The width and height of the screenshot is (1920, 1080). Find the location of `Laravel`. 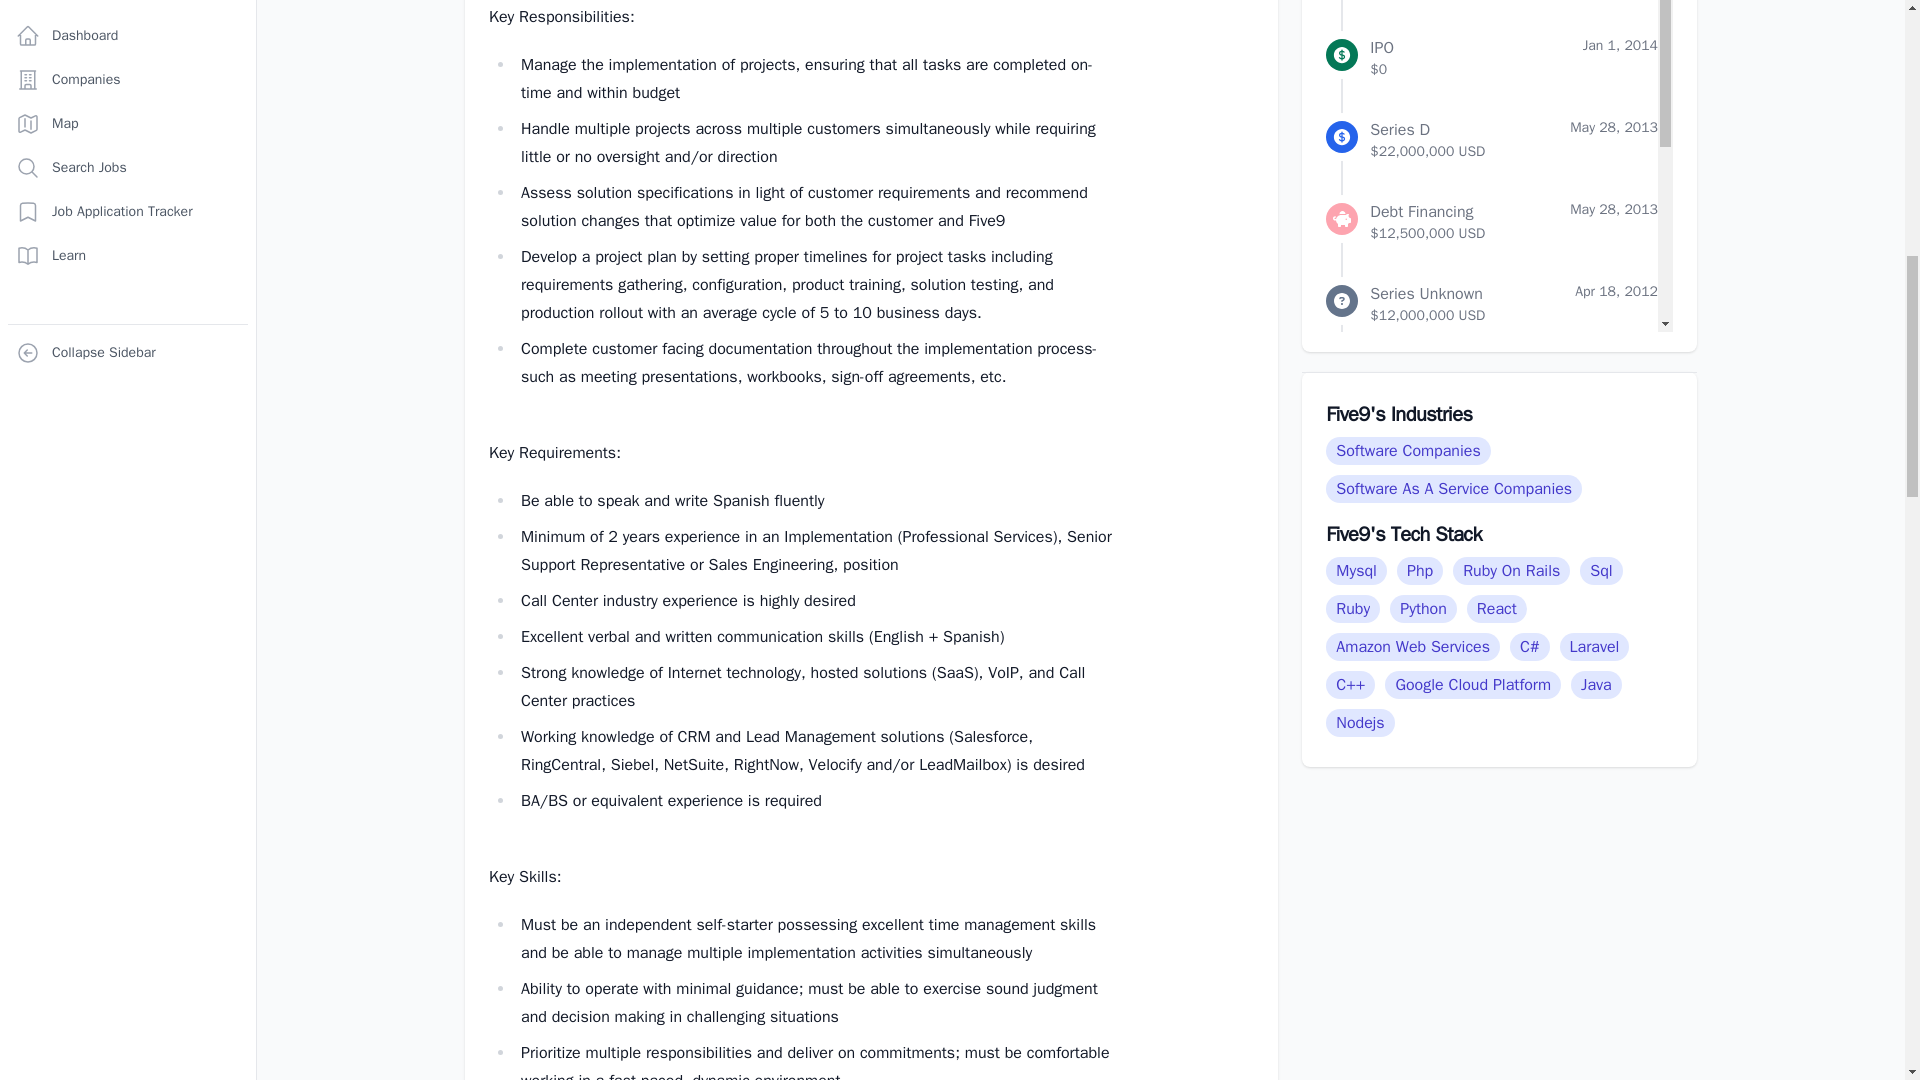

Laravel is located at coordinates (1599, 646).